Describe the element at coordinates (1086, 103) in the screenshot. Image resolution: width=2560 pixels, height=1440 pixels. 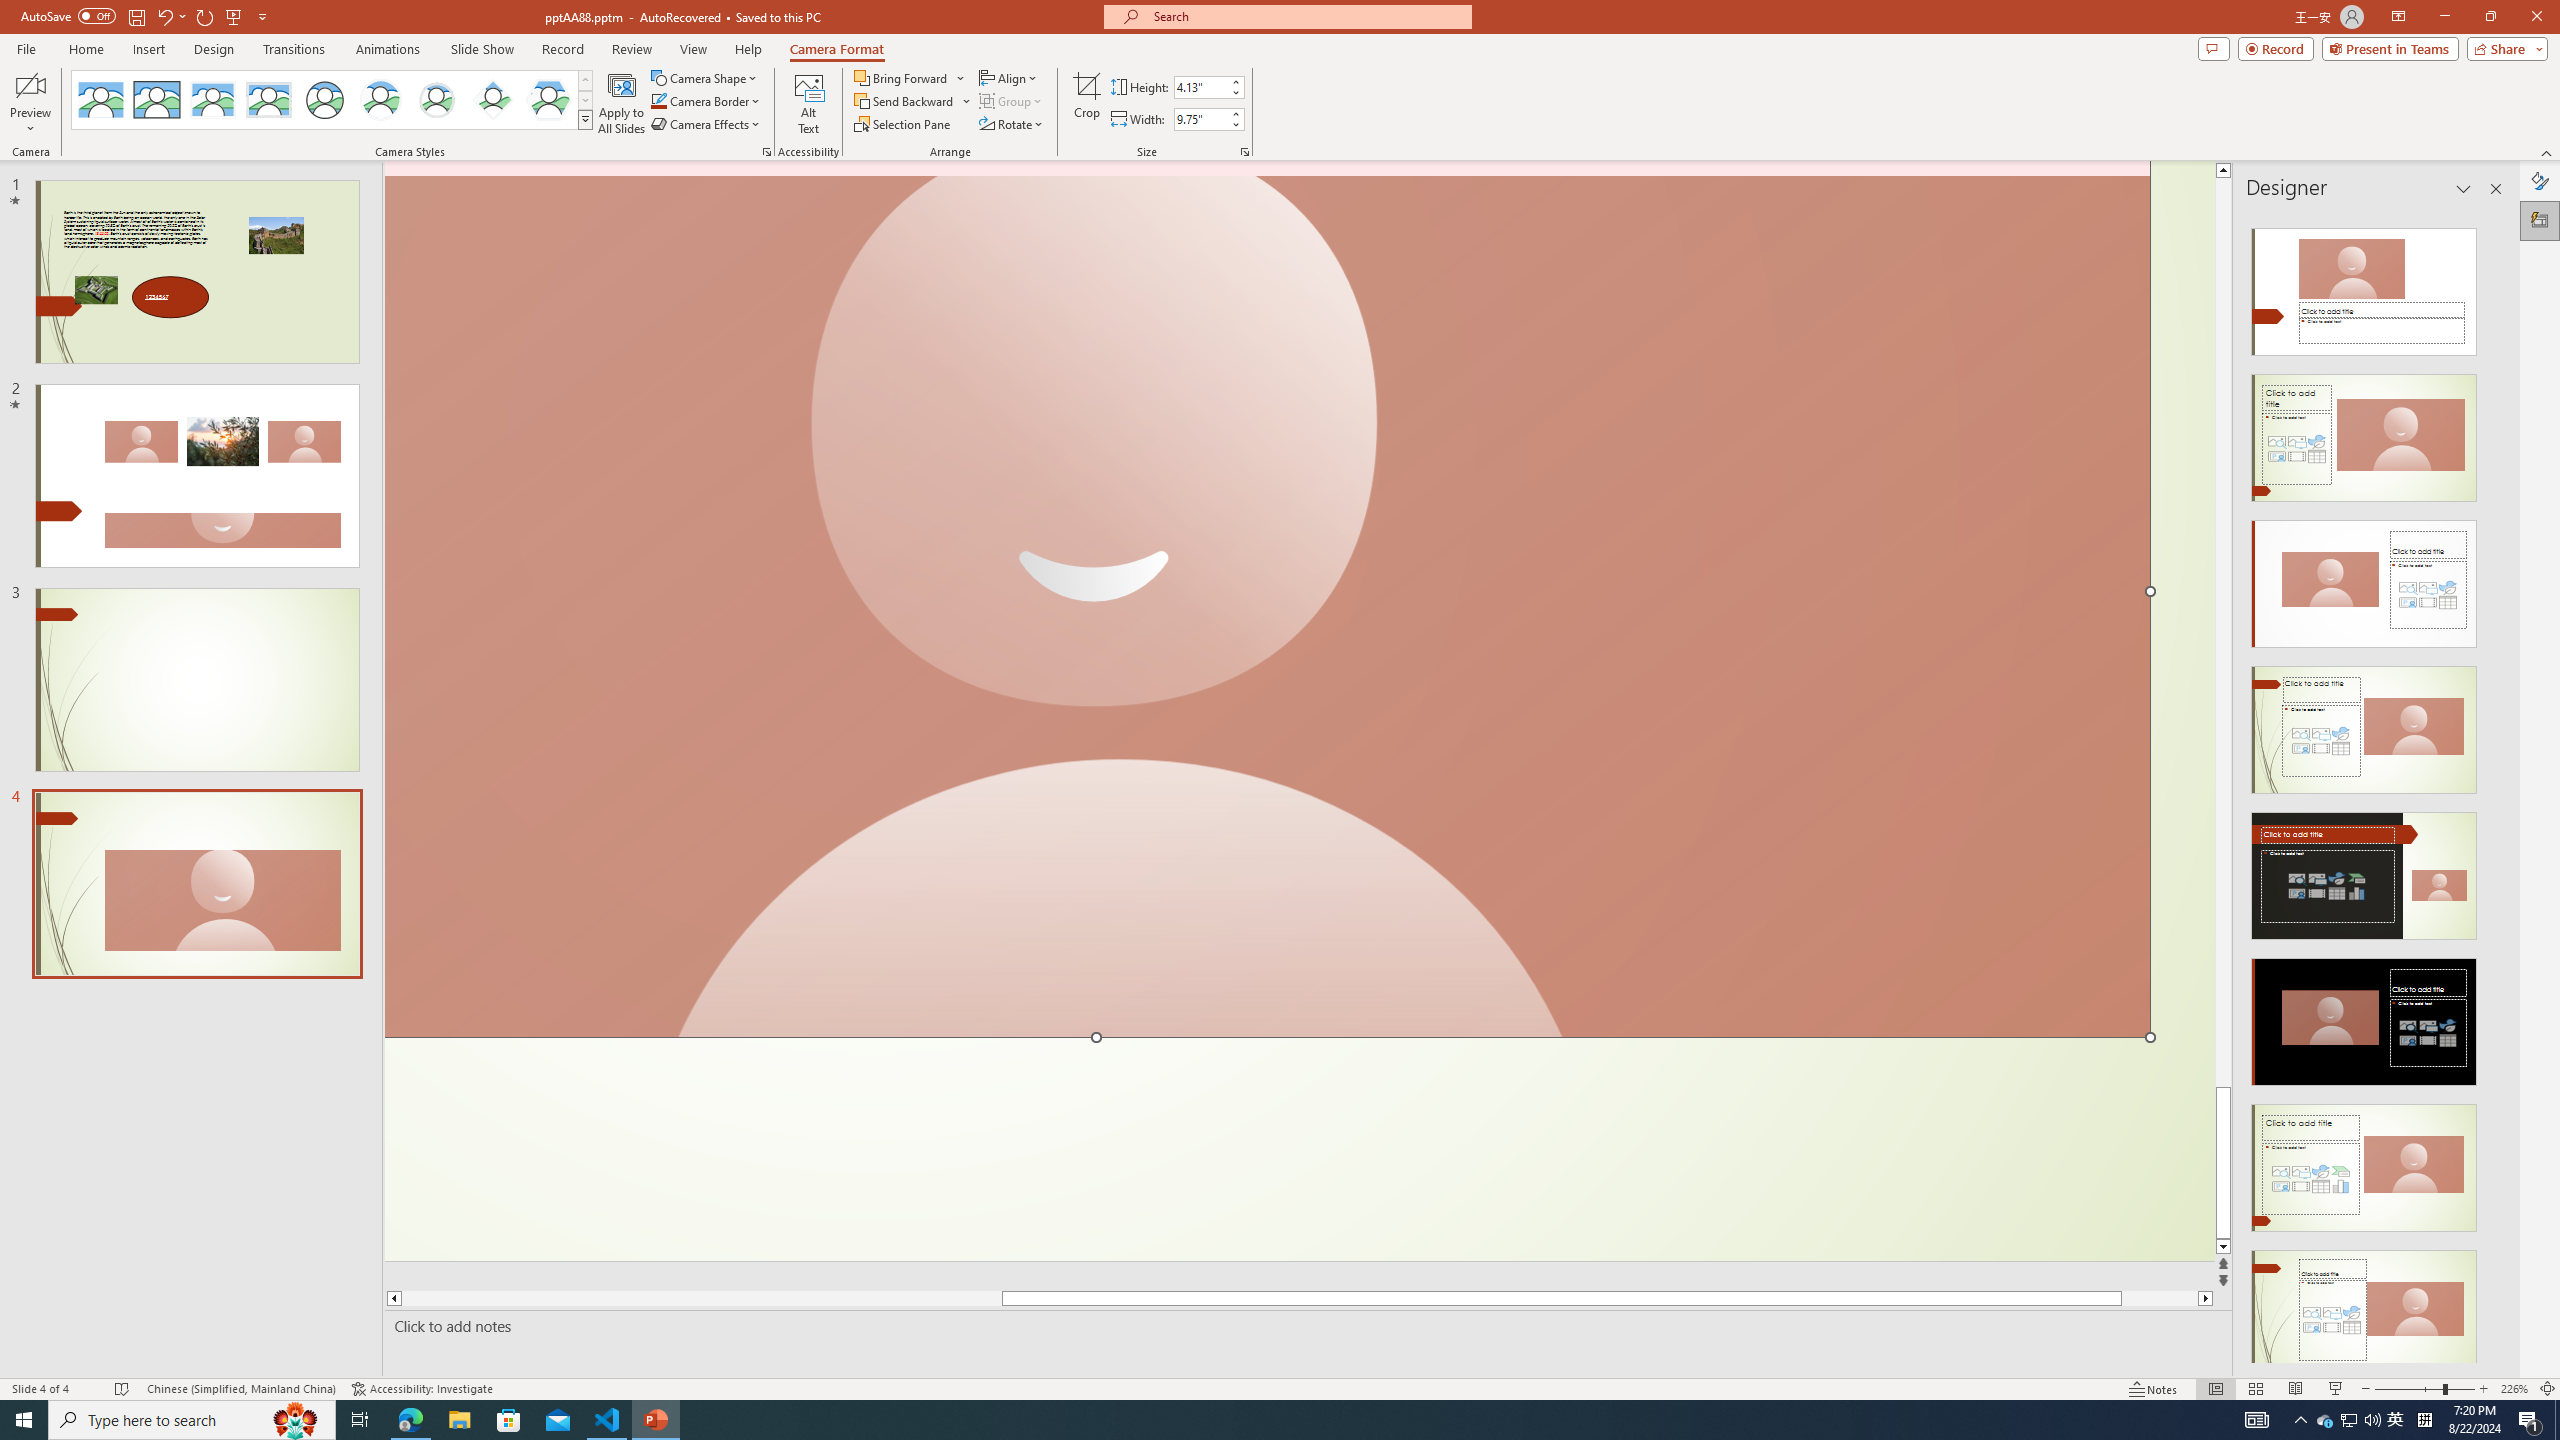
I see `Crop` at that location.